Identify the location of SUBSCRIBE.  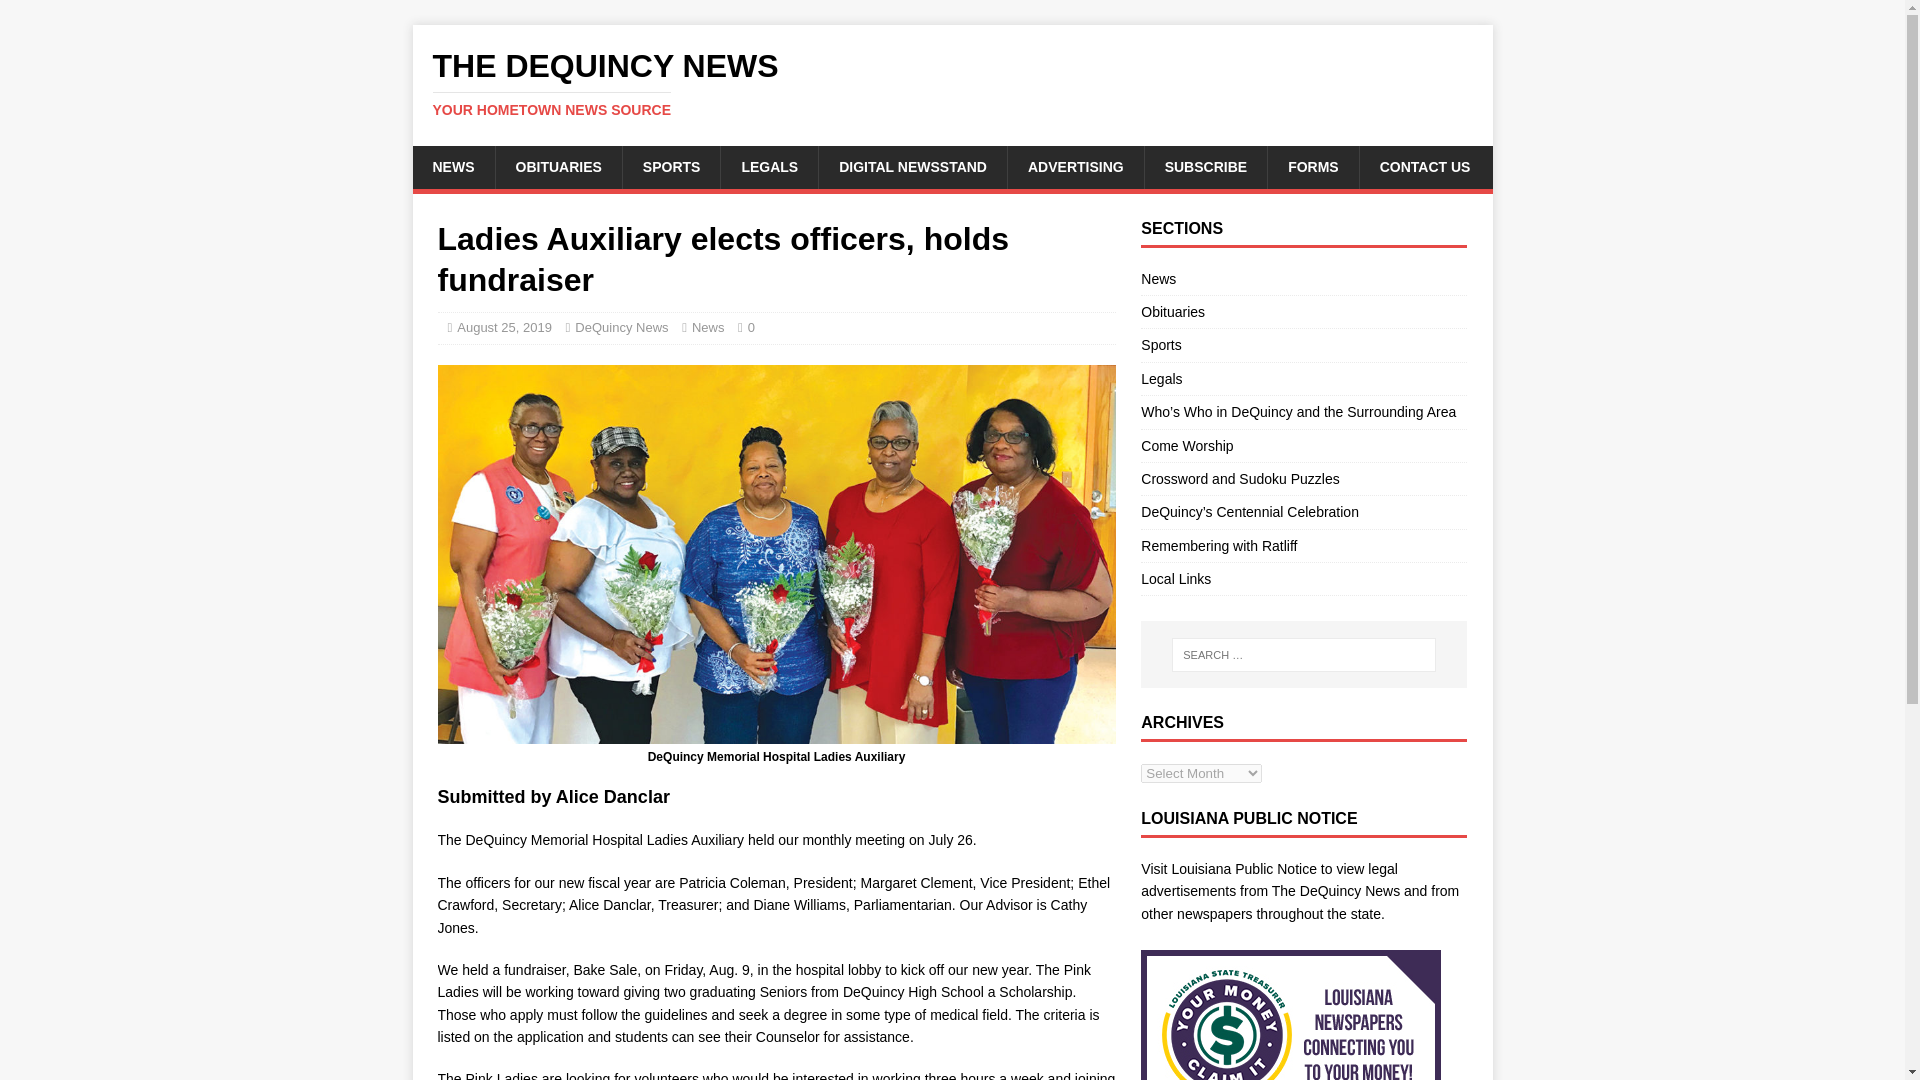
(1206, 166).